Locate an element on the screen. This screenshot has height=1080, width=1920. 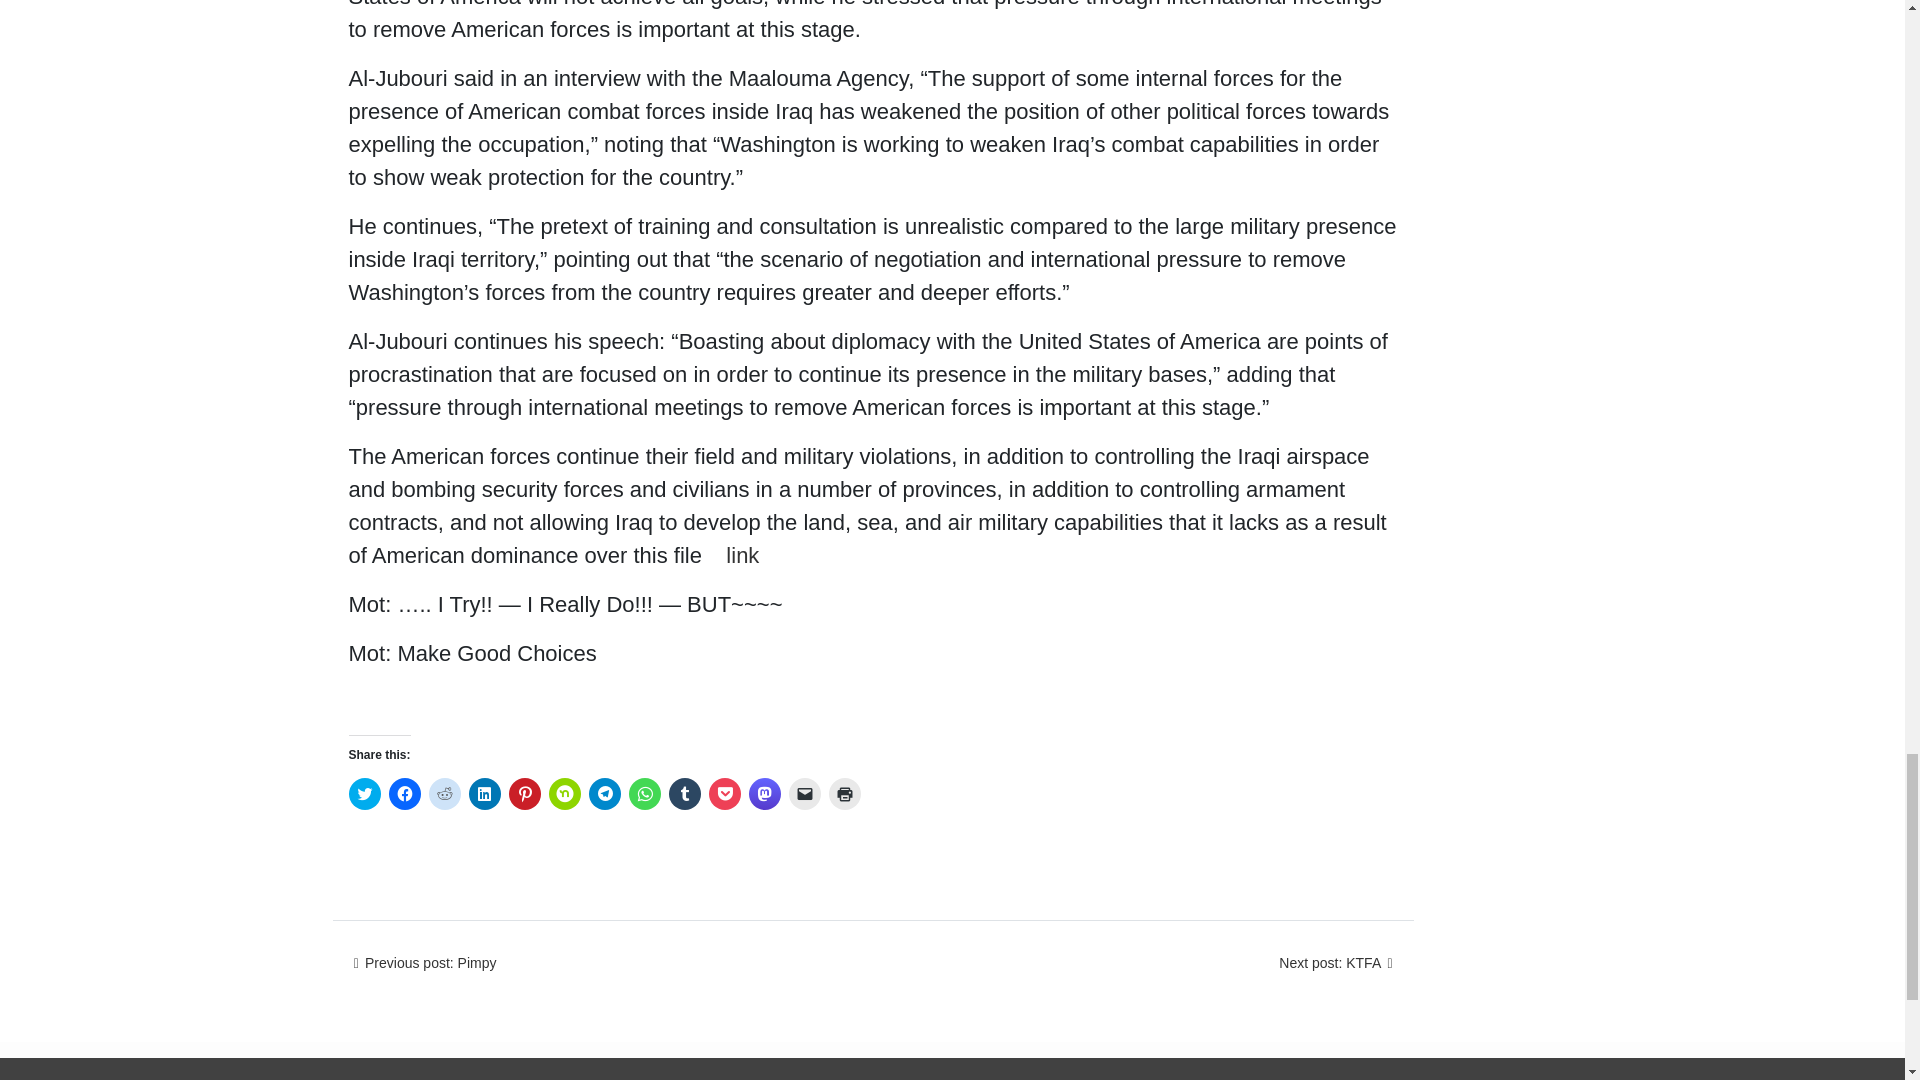
Previous post: Pimpy is located at coordinates (422, 962).